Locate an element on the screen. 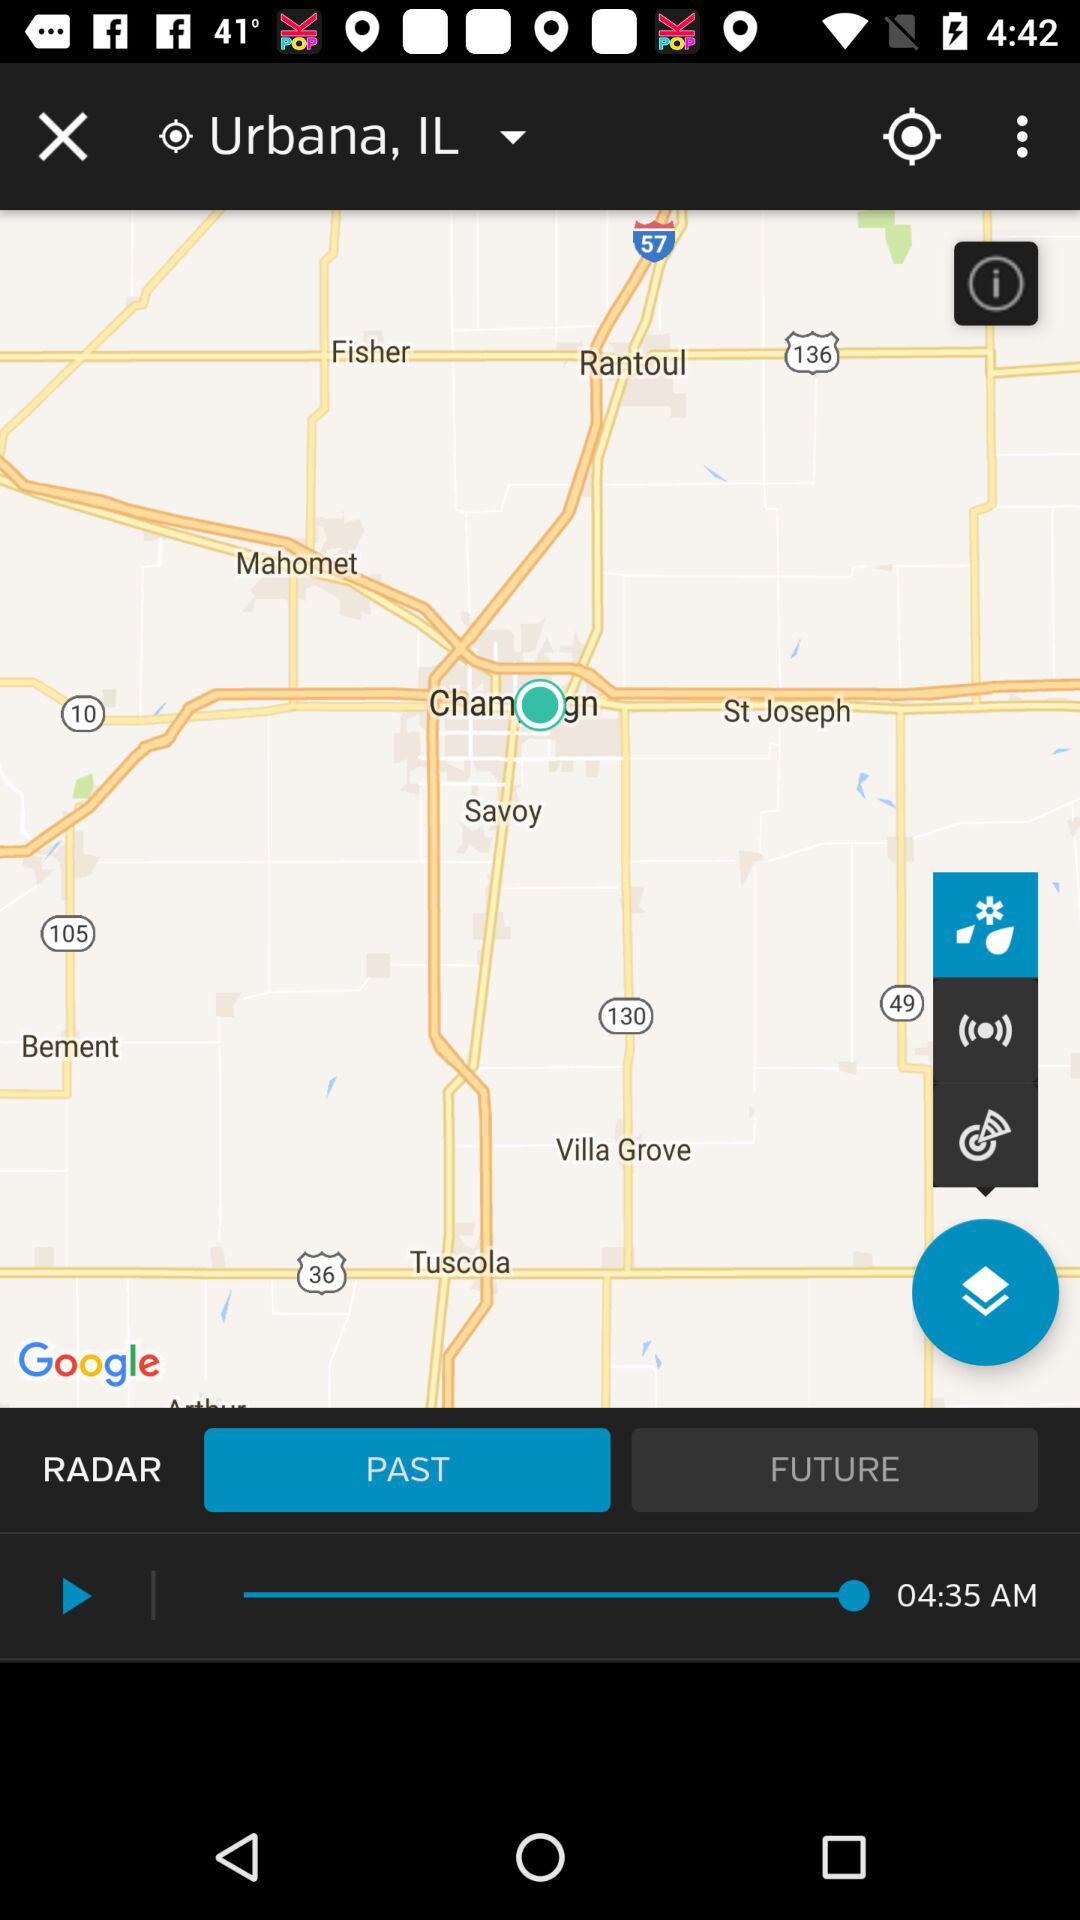 The width and height of the screenshot is (1080, 1920). tap the past icon is located at coordinates (407, 1470).